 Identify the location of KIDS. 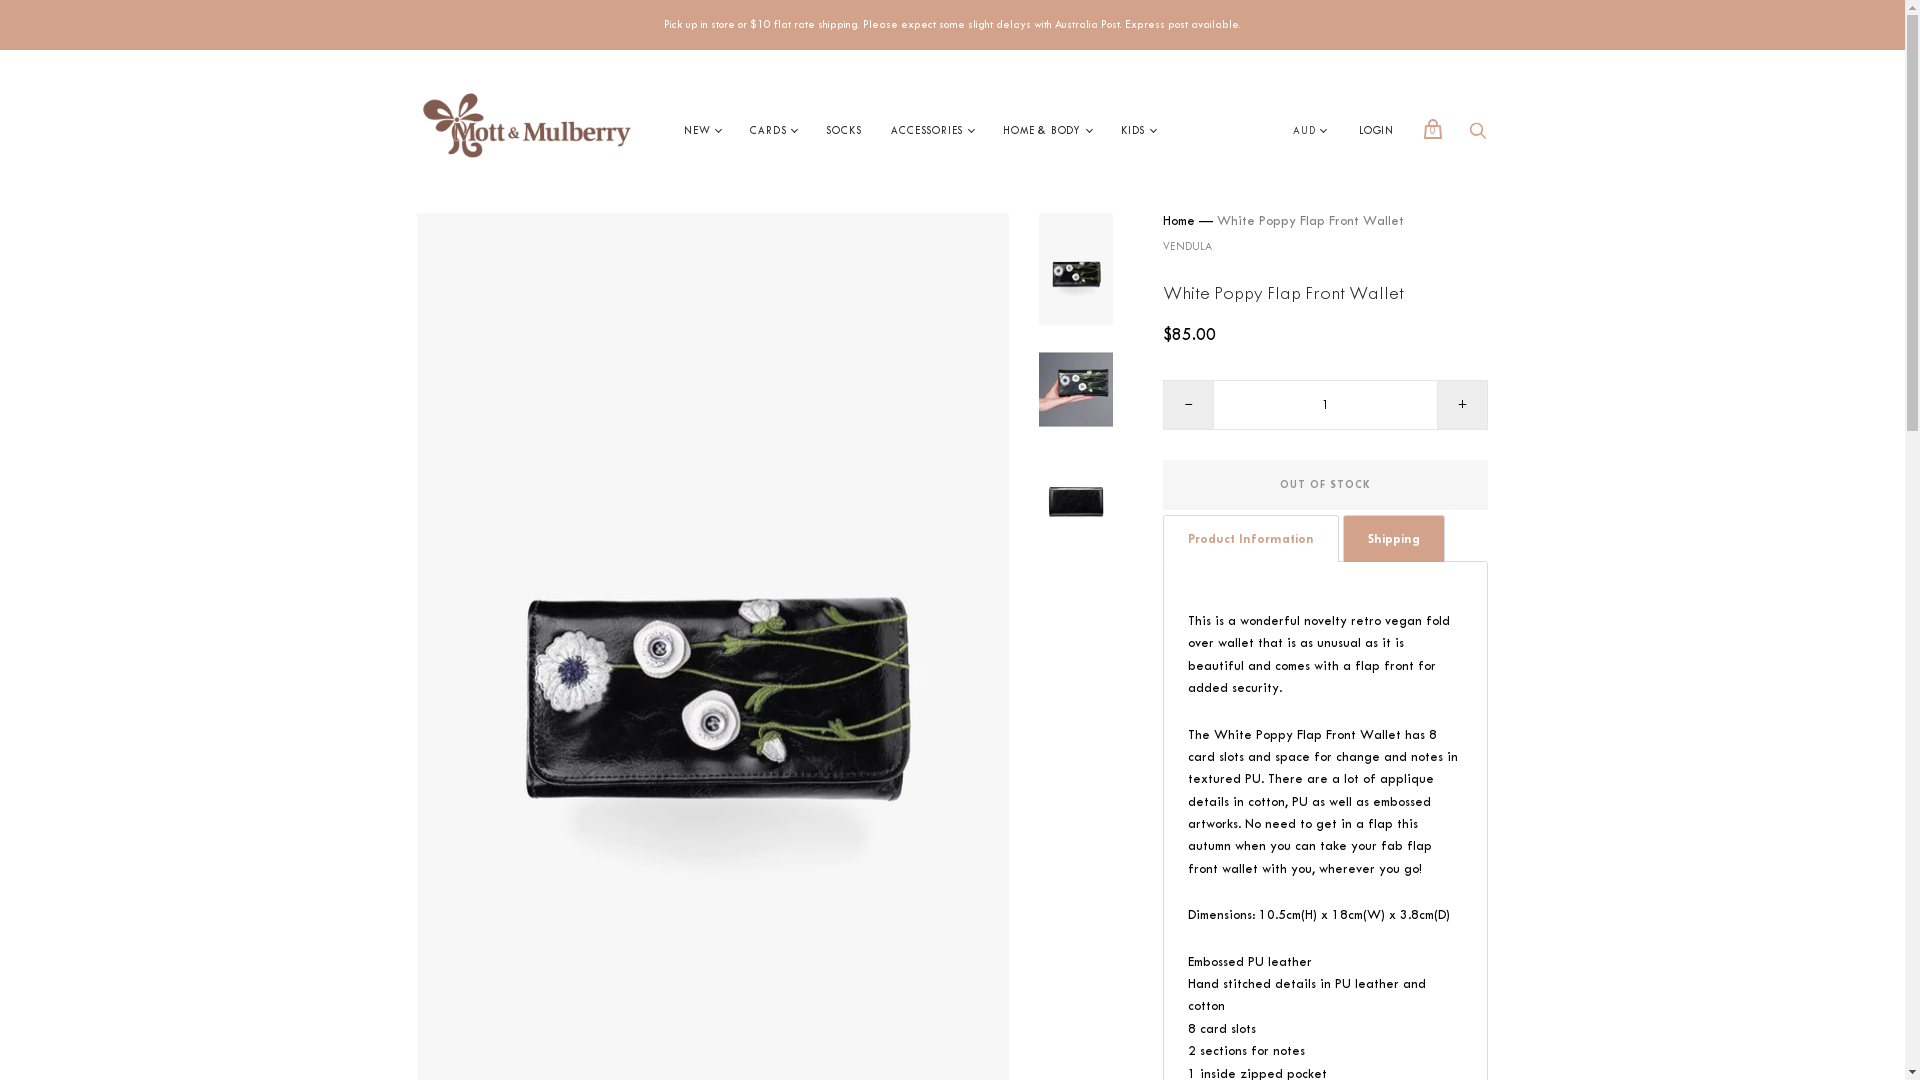
(1133, 132).